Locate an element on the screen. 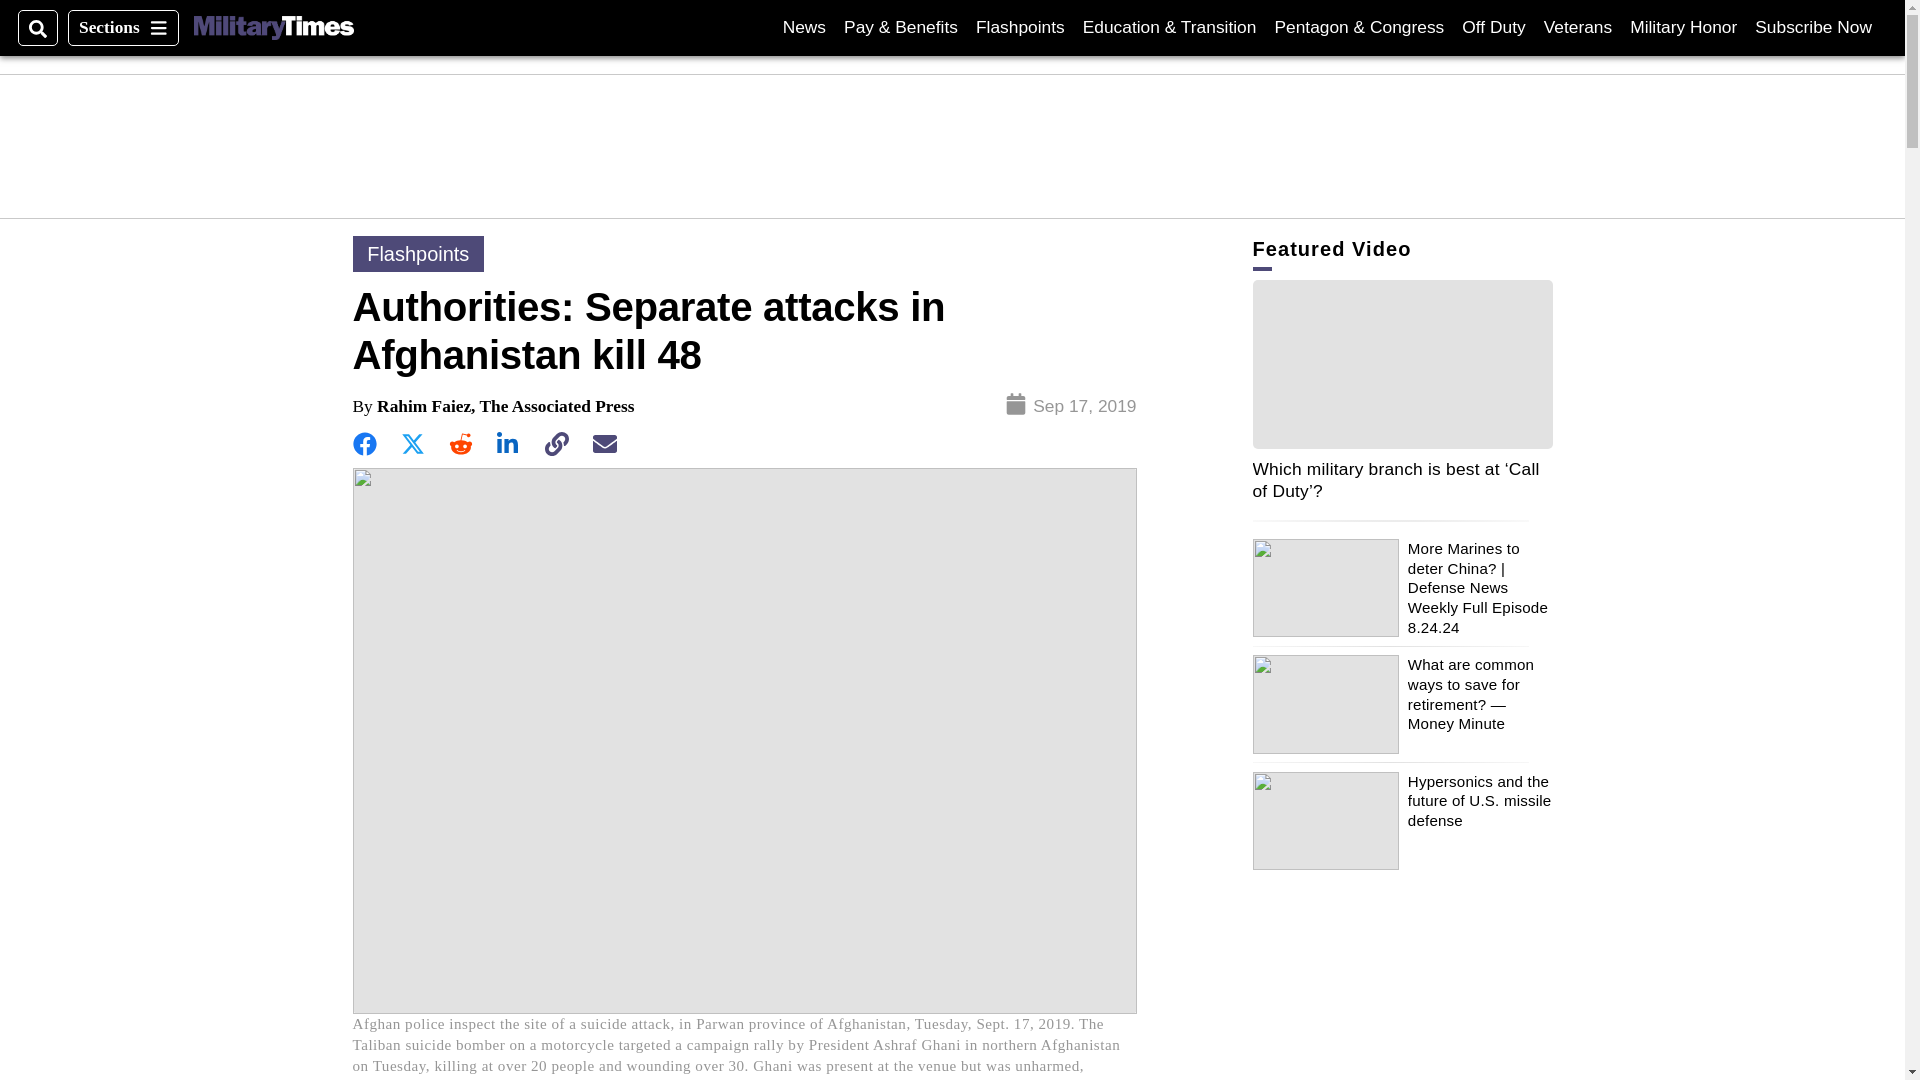 The width and height of the screenshot is (1920, 1080). Military Times Logo is located at coordinates (1492, 27).